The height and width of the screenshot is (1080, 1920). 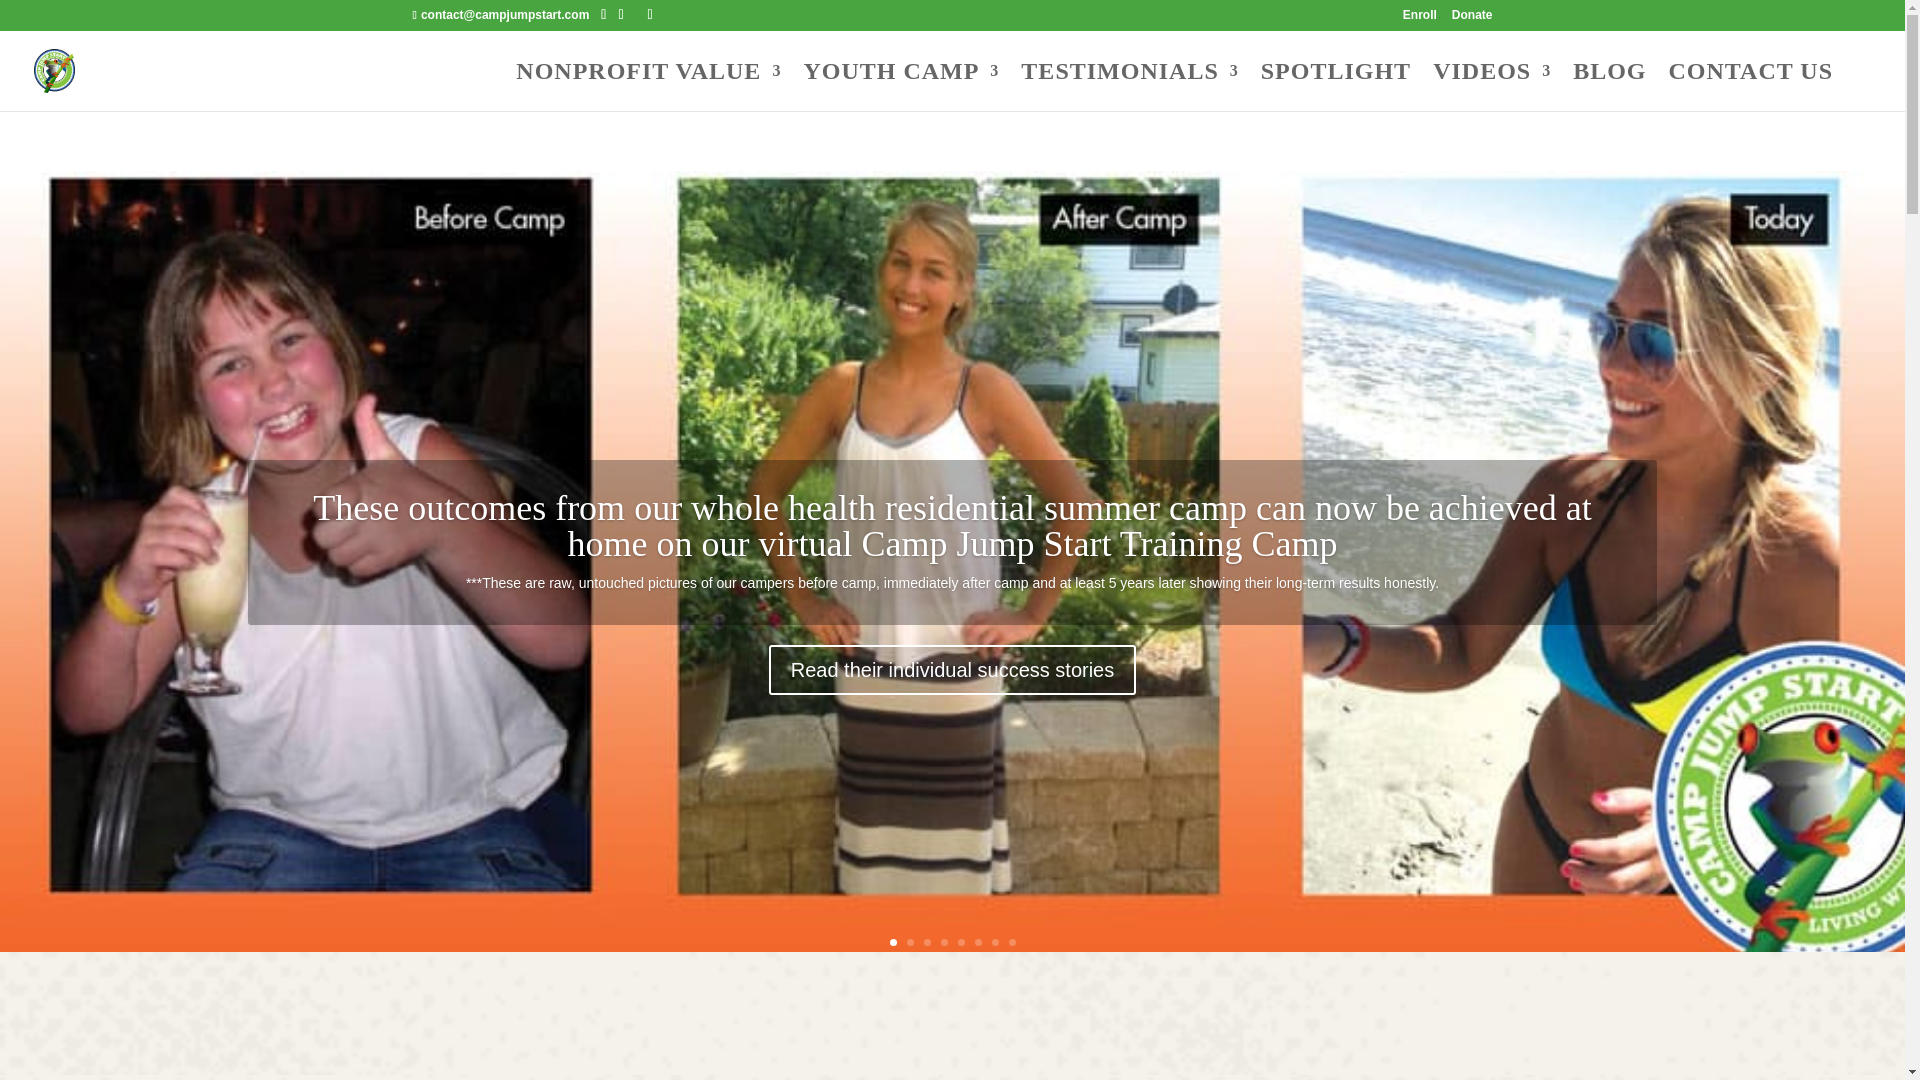 I want to click on SPOTLIGHT, so click(x=1336, y=87).